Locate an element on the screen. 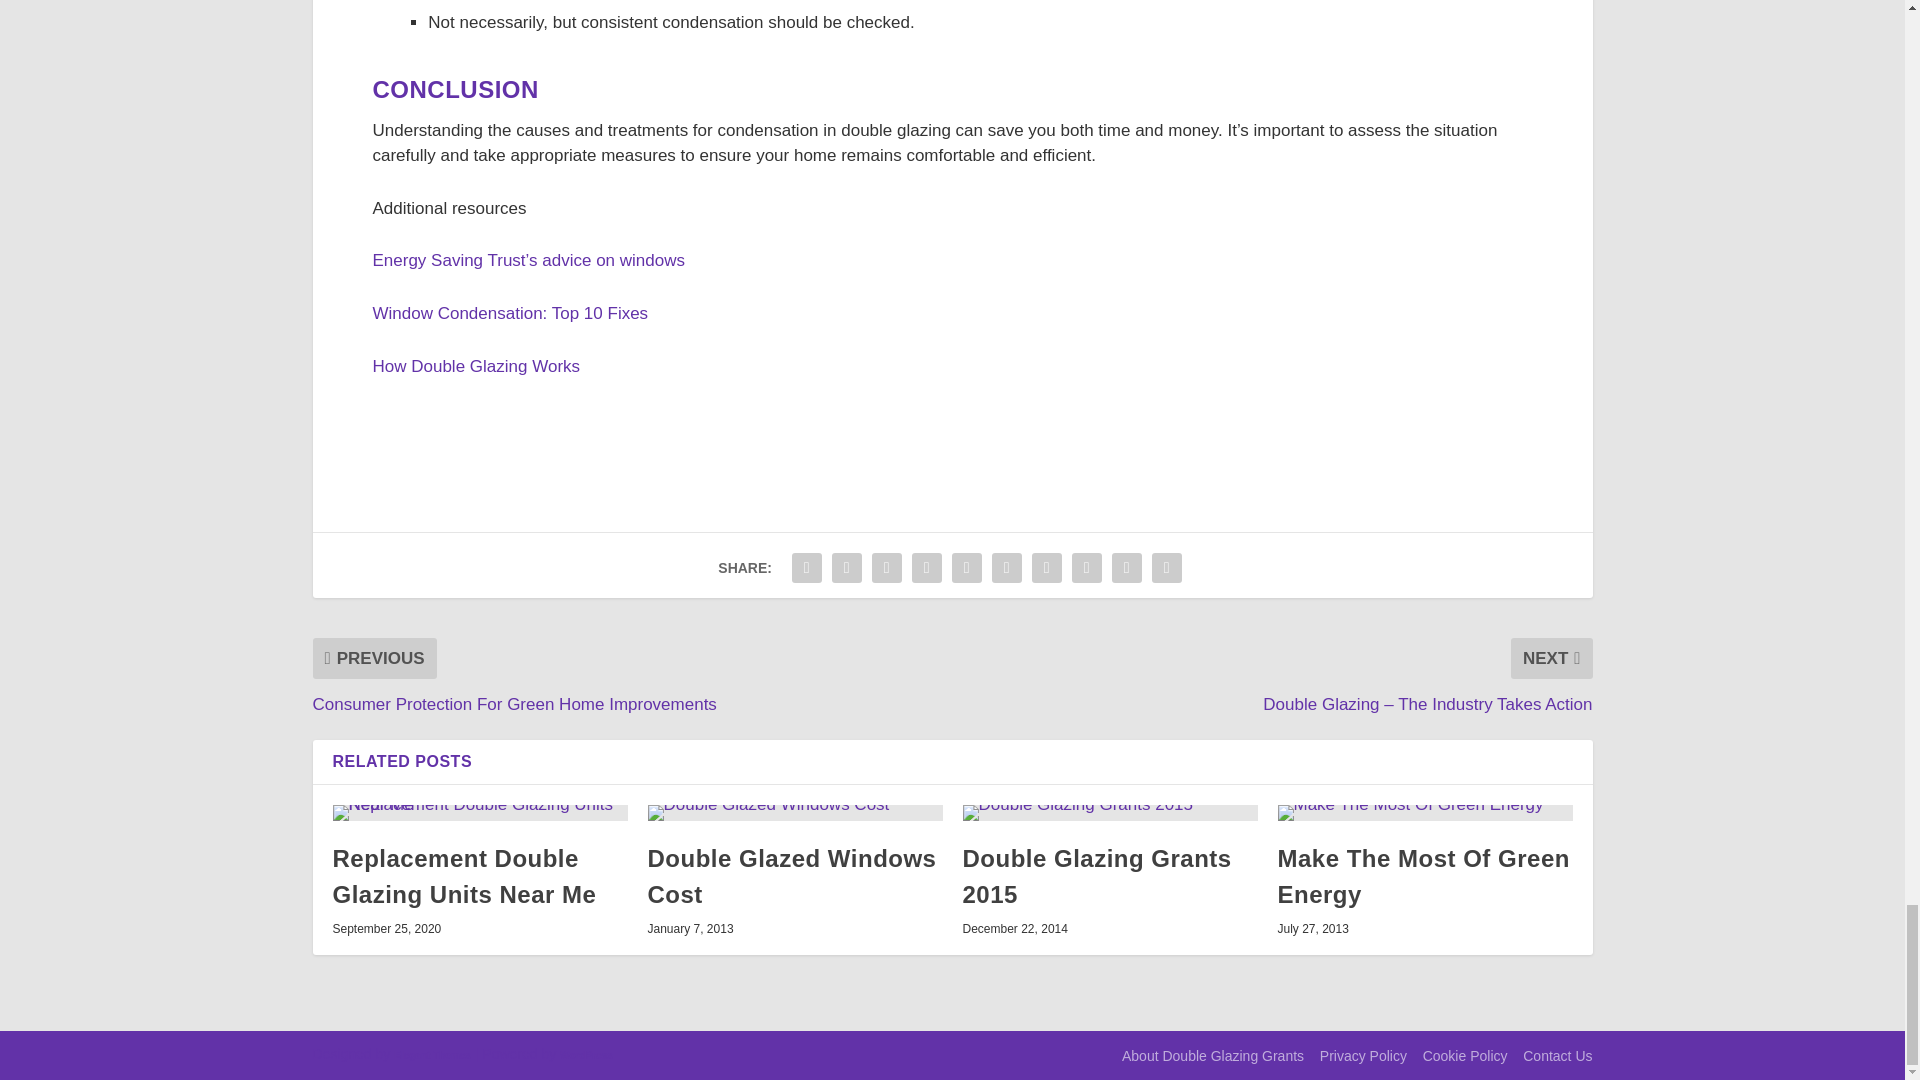  Share "Condensation in Double Glazing" via Facebook is located at coordinates (807, 567).